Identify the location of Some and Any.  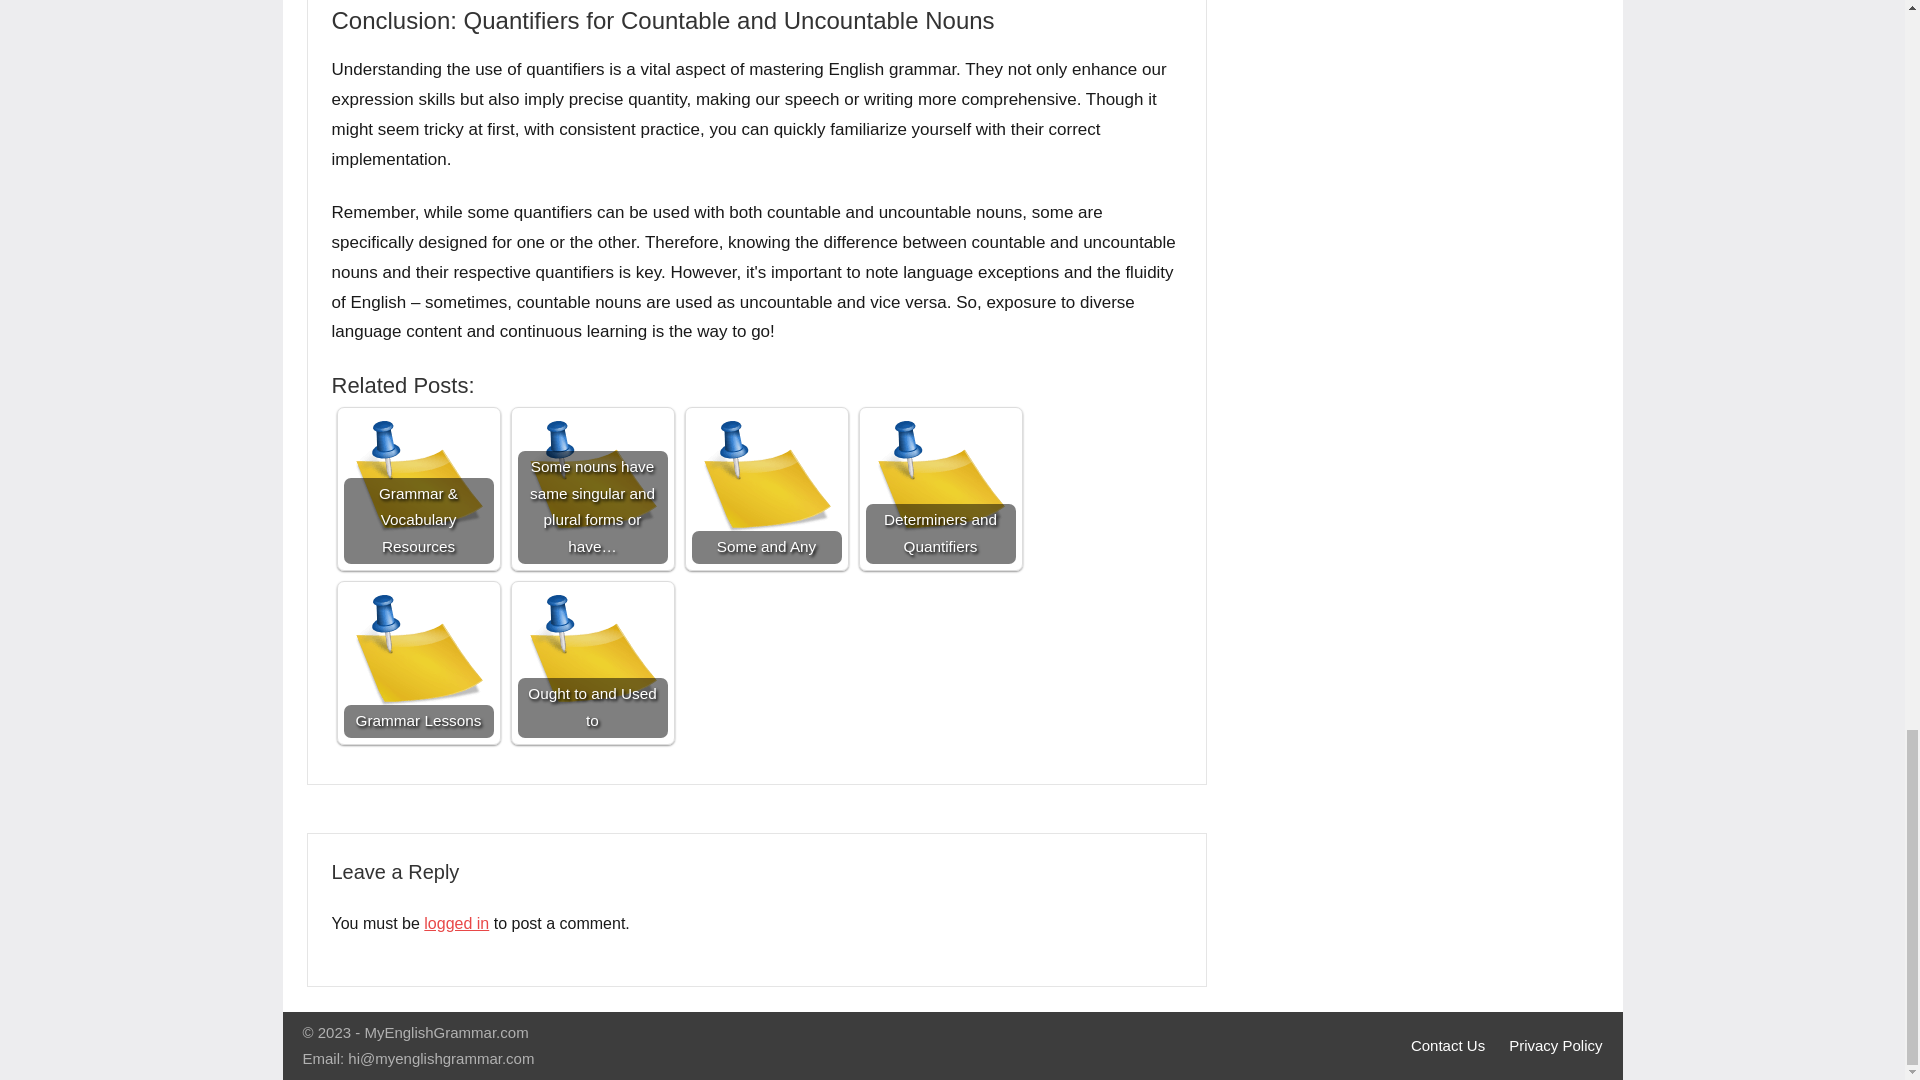
(766, 488).